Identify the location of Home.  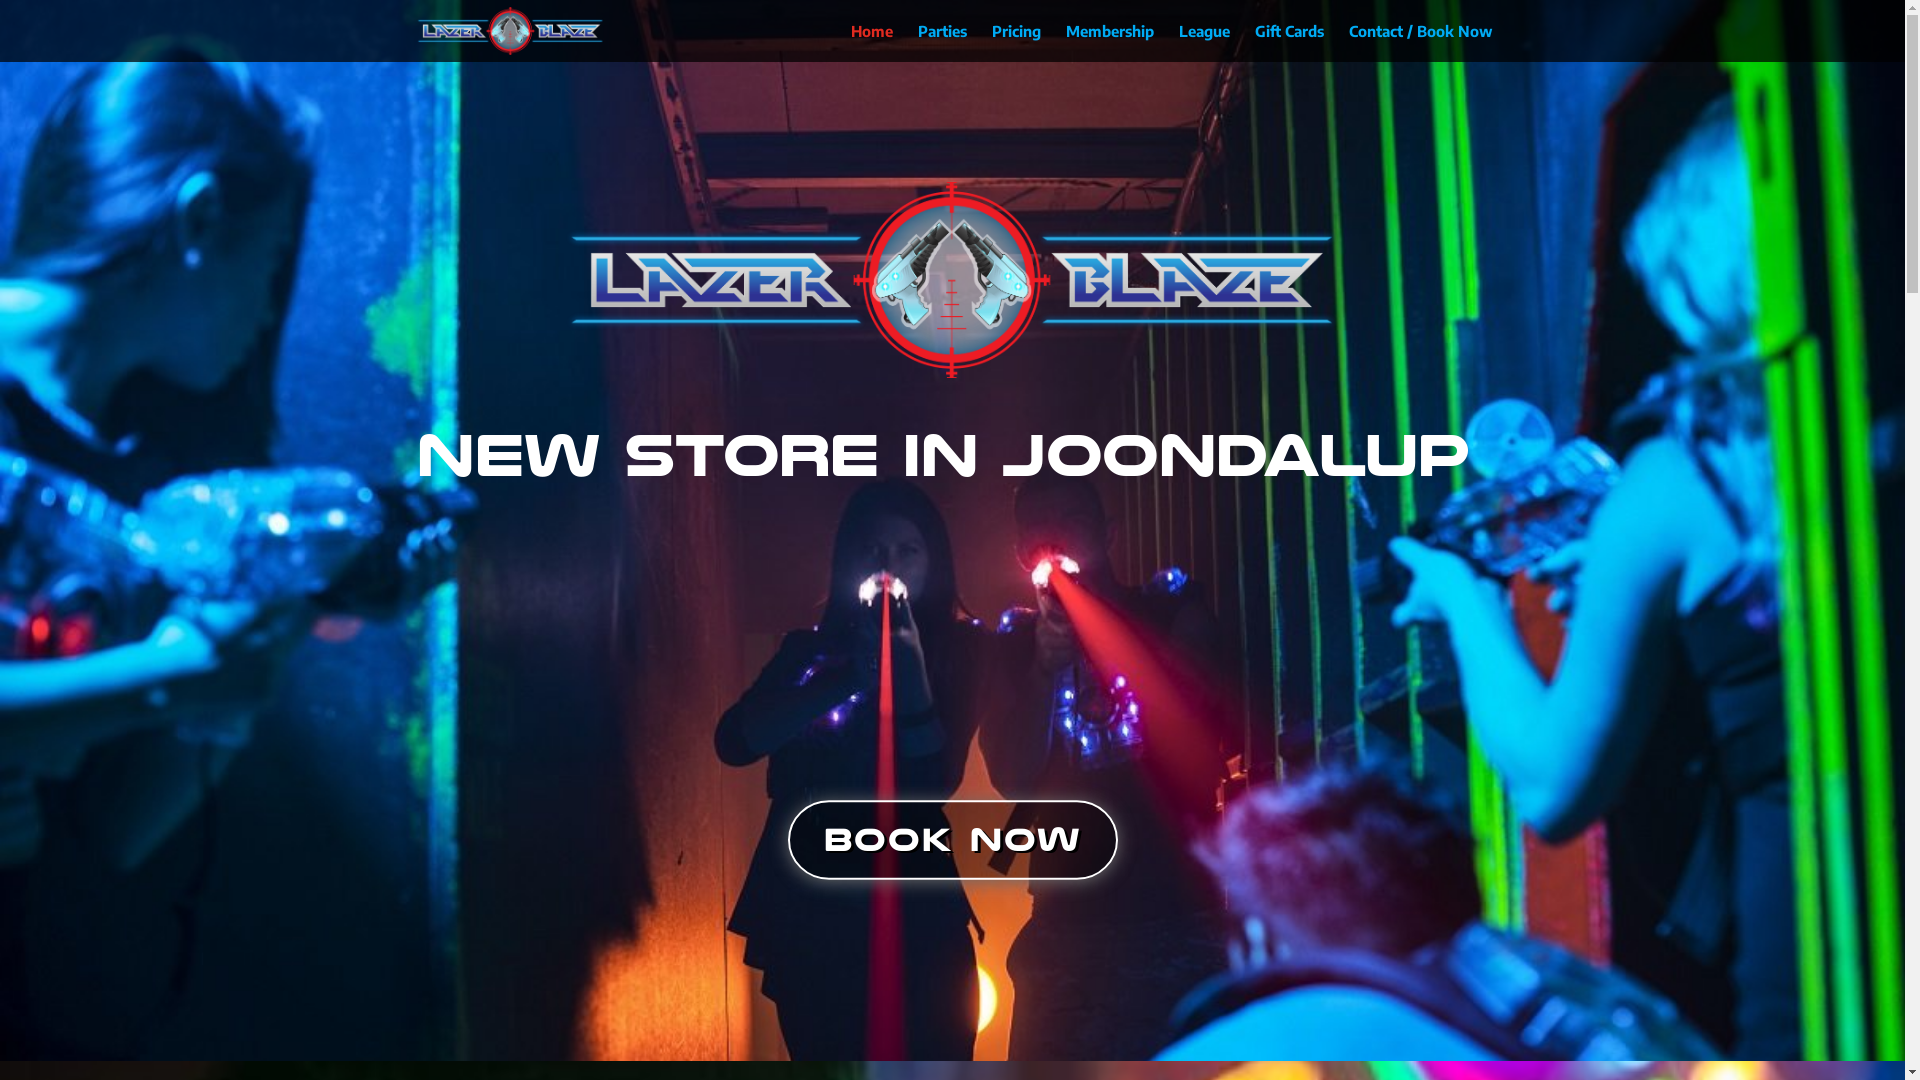
(871, 43).